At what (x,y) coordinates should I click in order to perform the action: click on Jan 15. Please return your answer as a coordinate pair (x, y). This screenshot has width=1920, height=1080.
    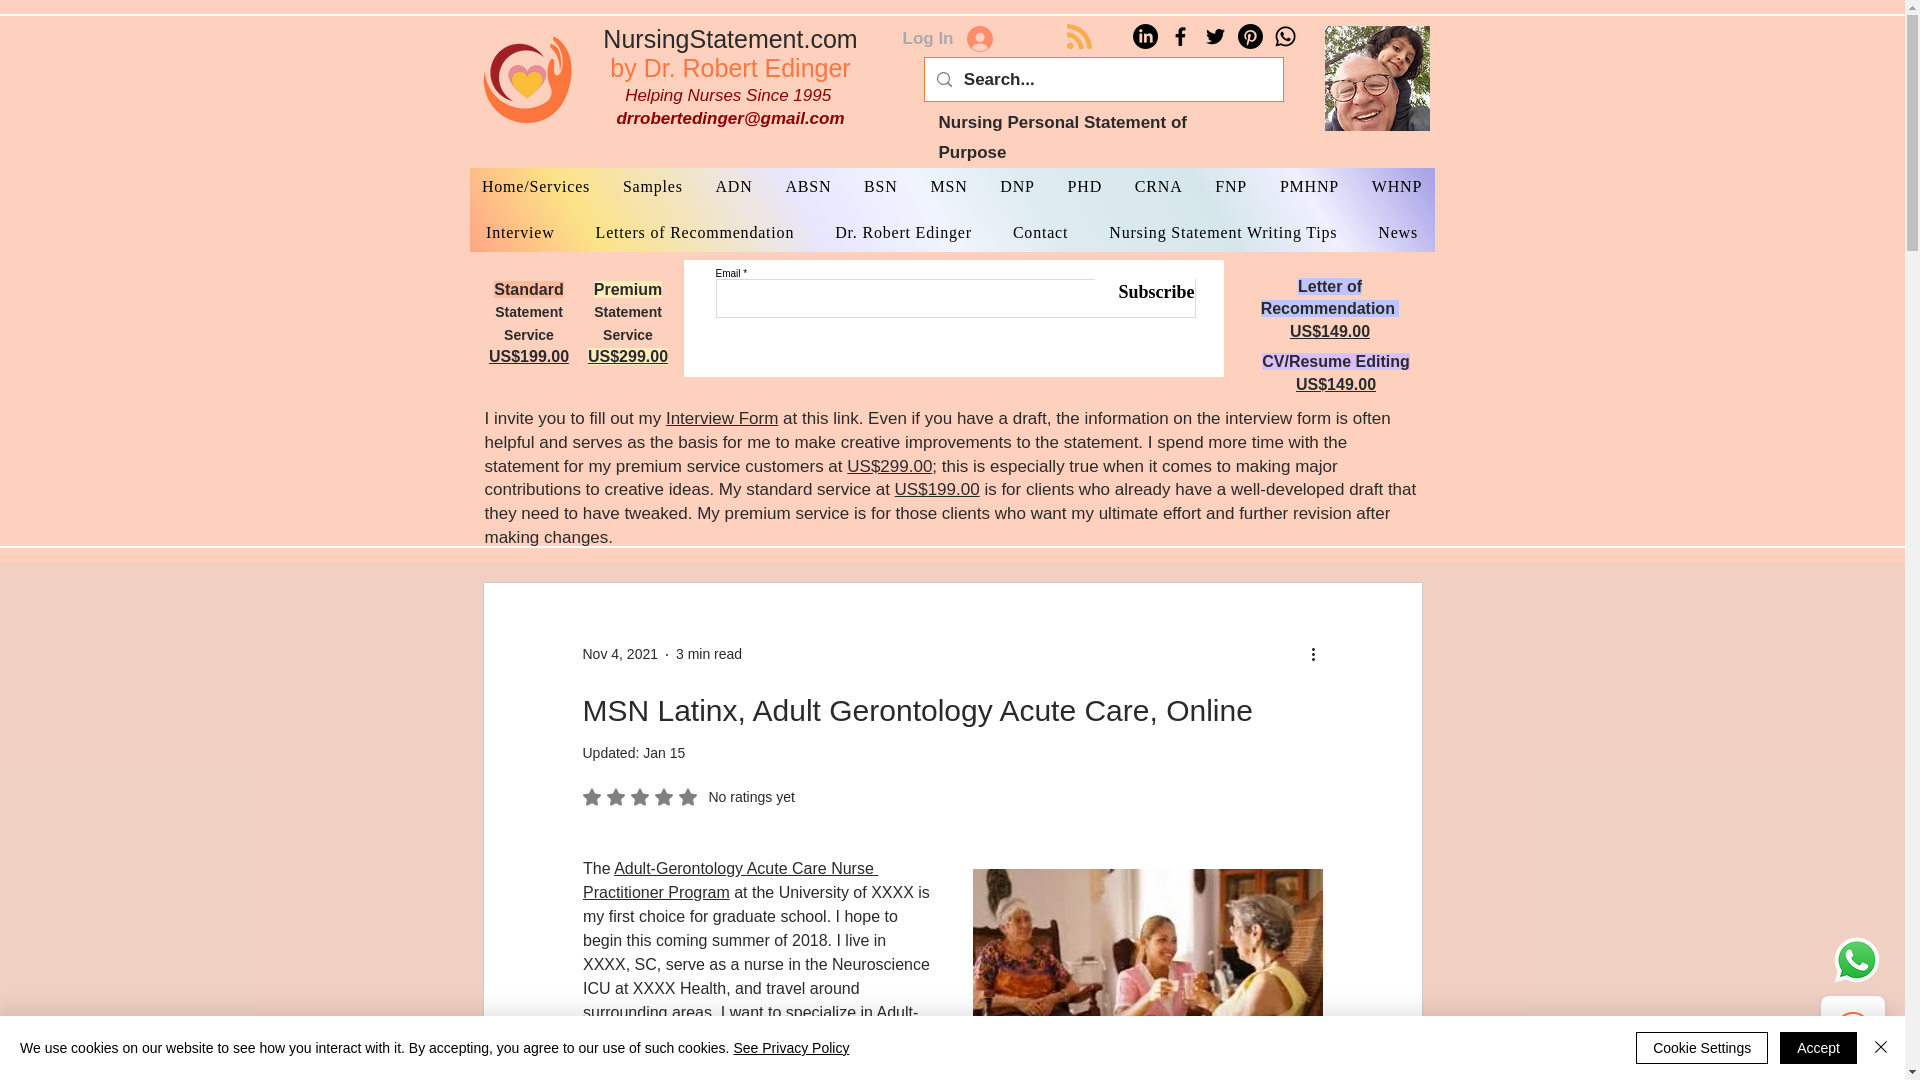
    Looking at the image, I should click on (729, 53).